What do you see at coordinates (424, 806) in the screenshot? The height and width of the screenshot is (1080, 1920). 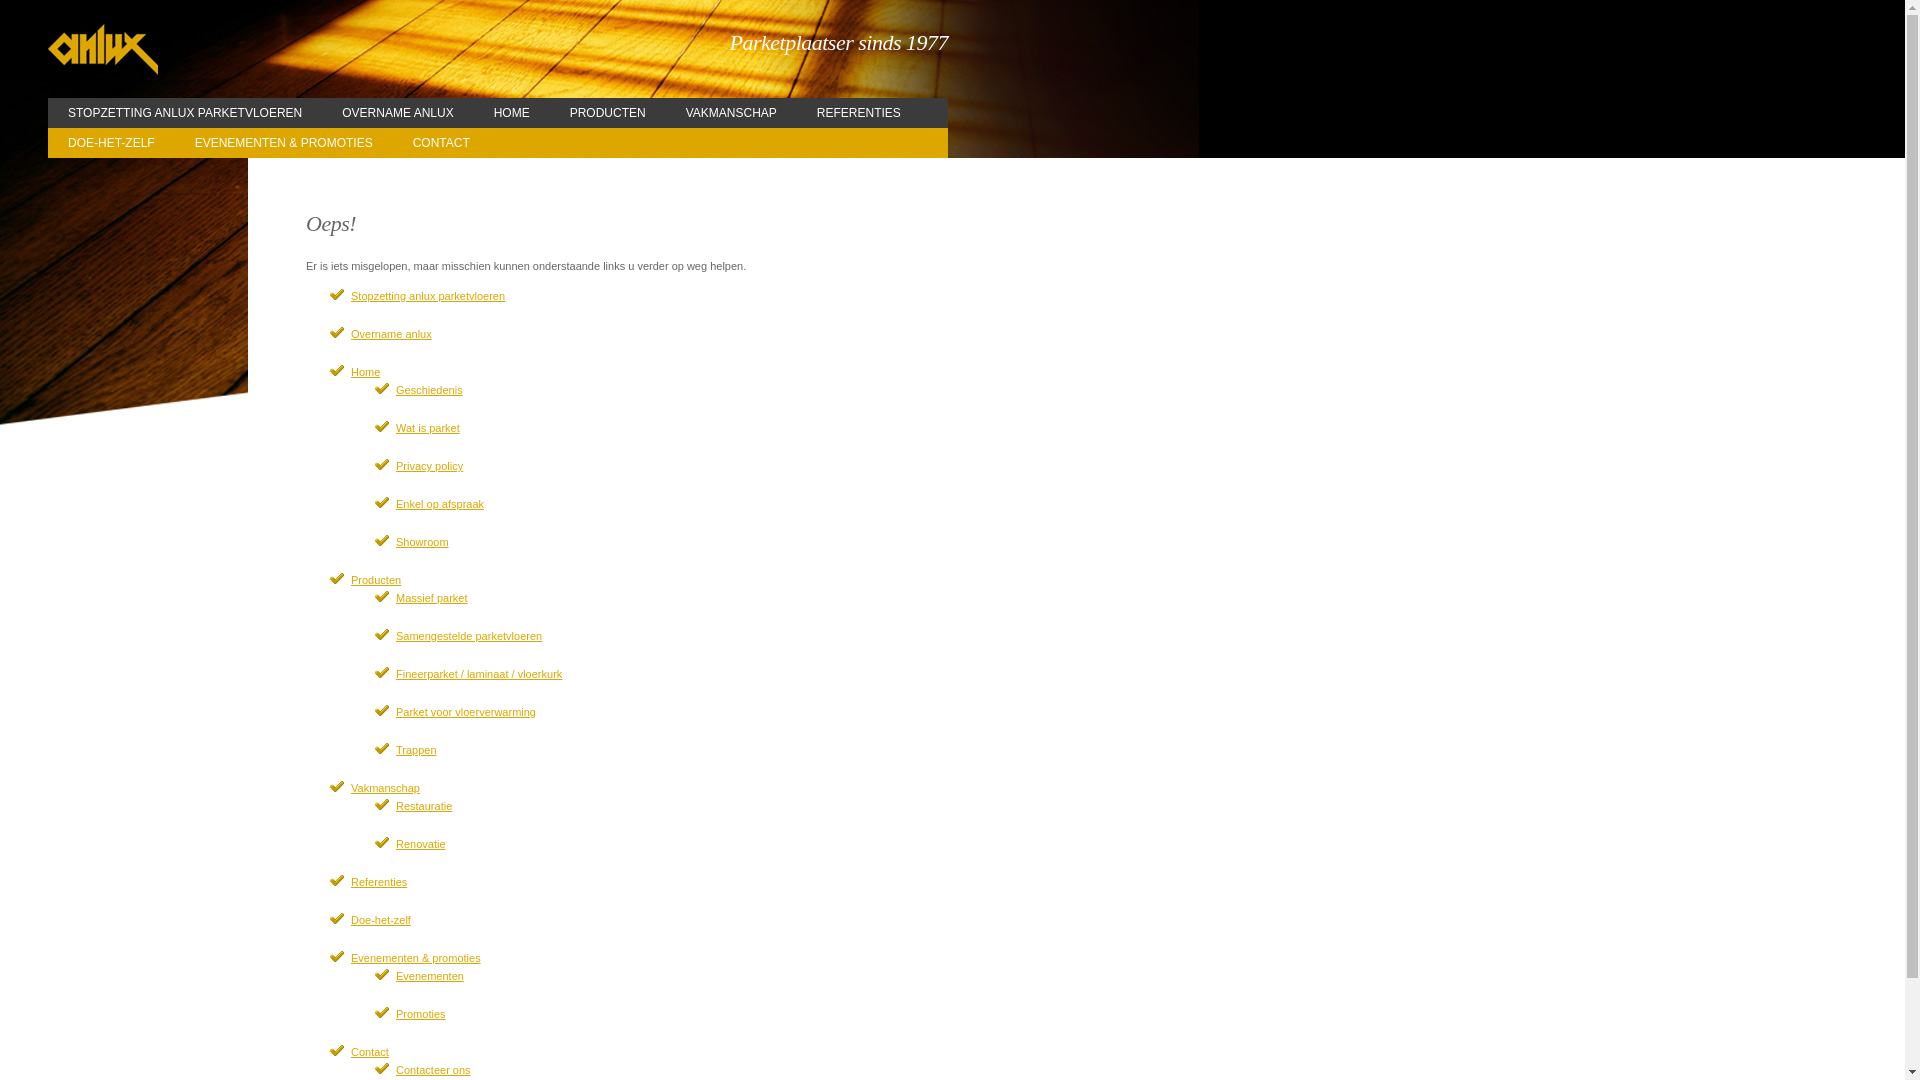 I see `Restauratie` at bounding box center [424, 806].